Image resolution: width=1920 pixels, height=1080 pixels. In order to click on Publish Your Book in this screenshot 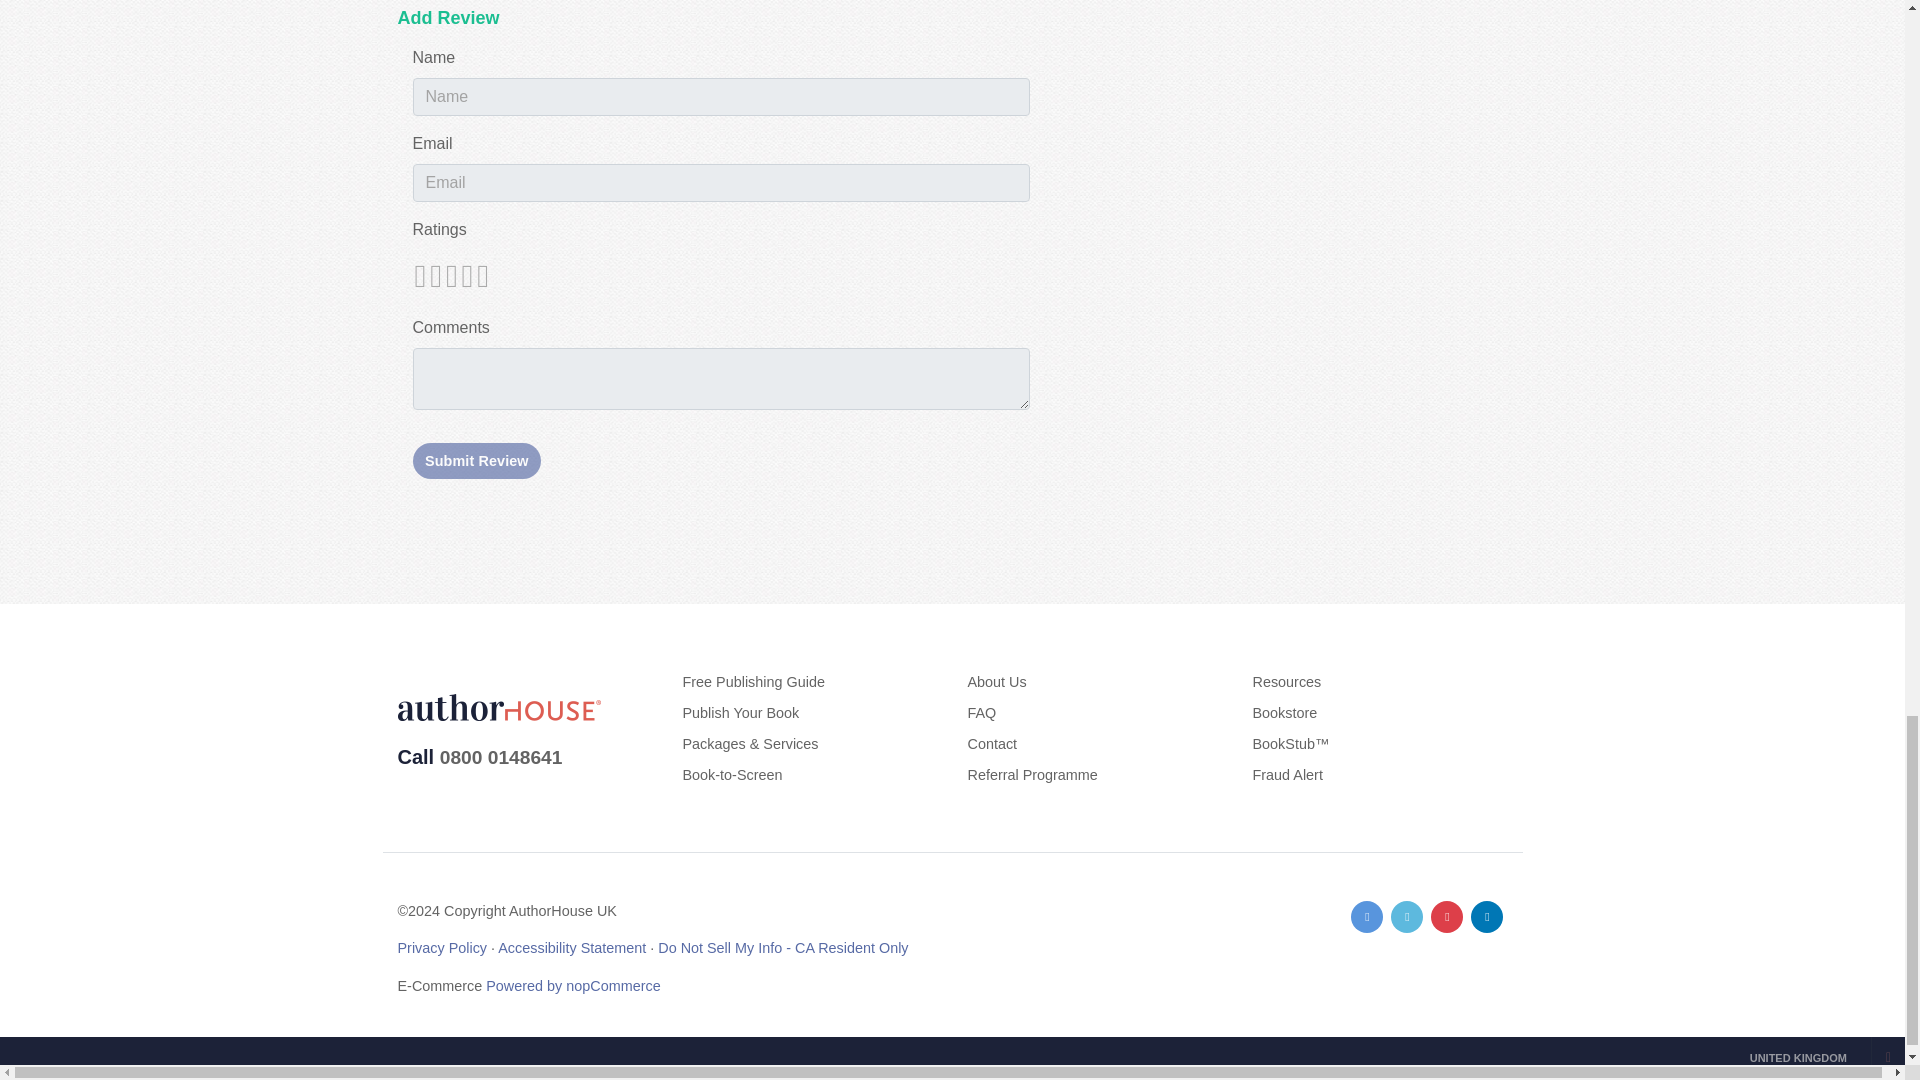, I will do `click(740, 713)`.